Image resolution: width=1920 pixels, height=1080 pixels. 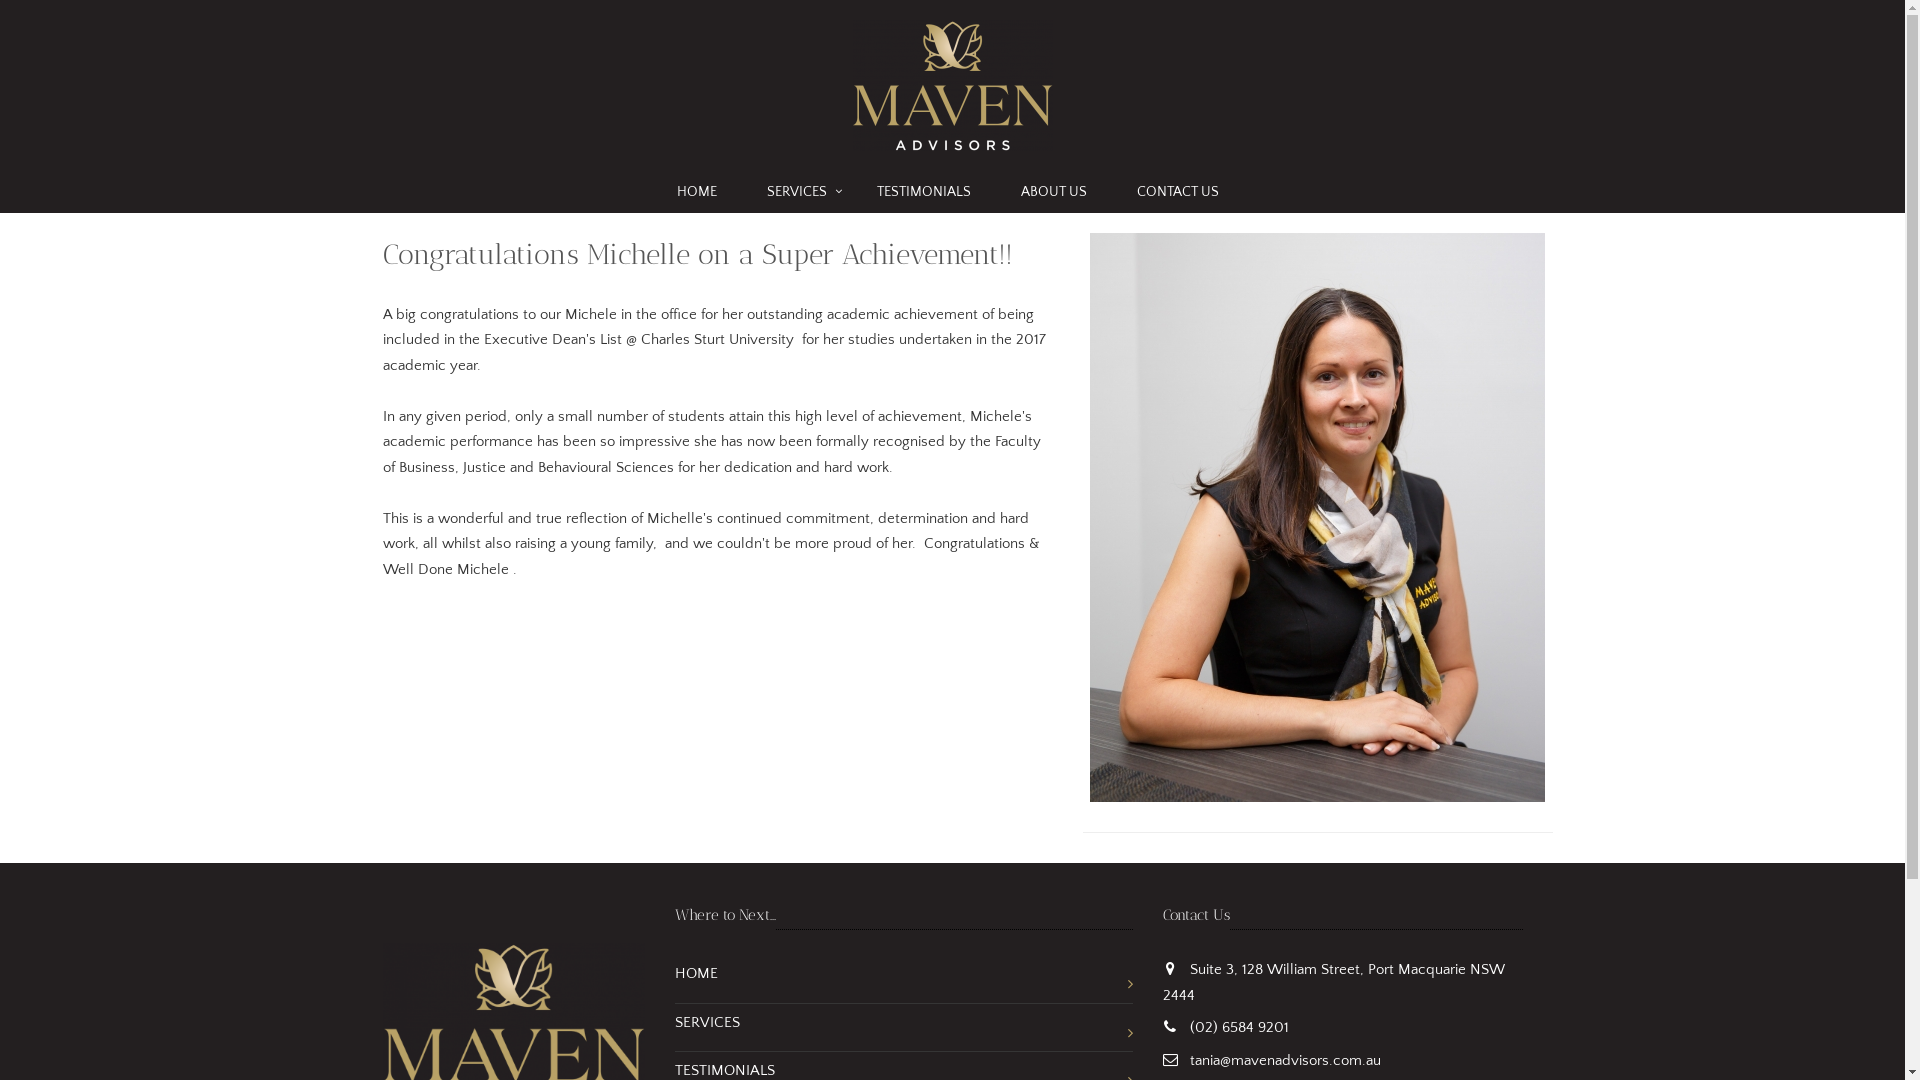 I want to click on tania@mavenadvisors.com.au, so click(x=1286, y=1060).